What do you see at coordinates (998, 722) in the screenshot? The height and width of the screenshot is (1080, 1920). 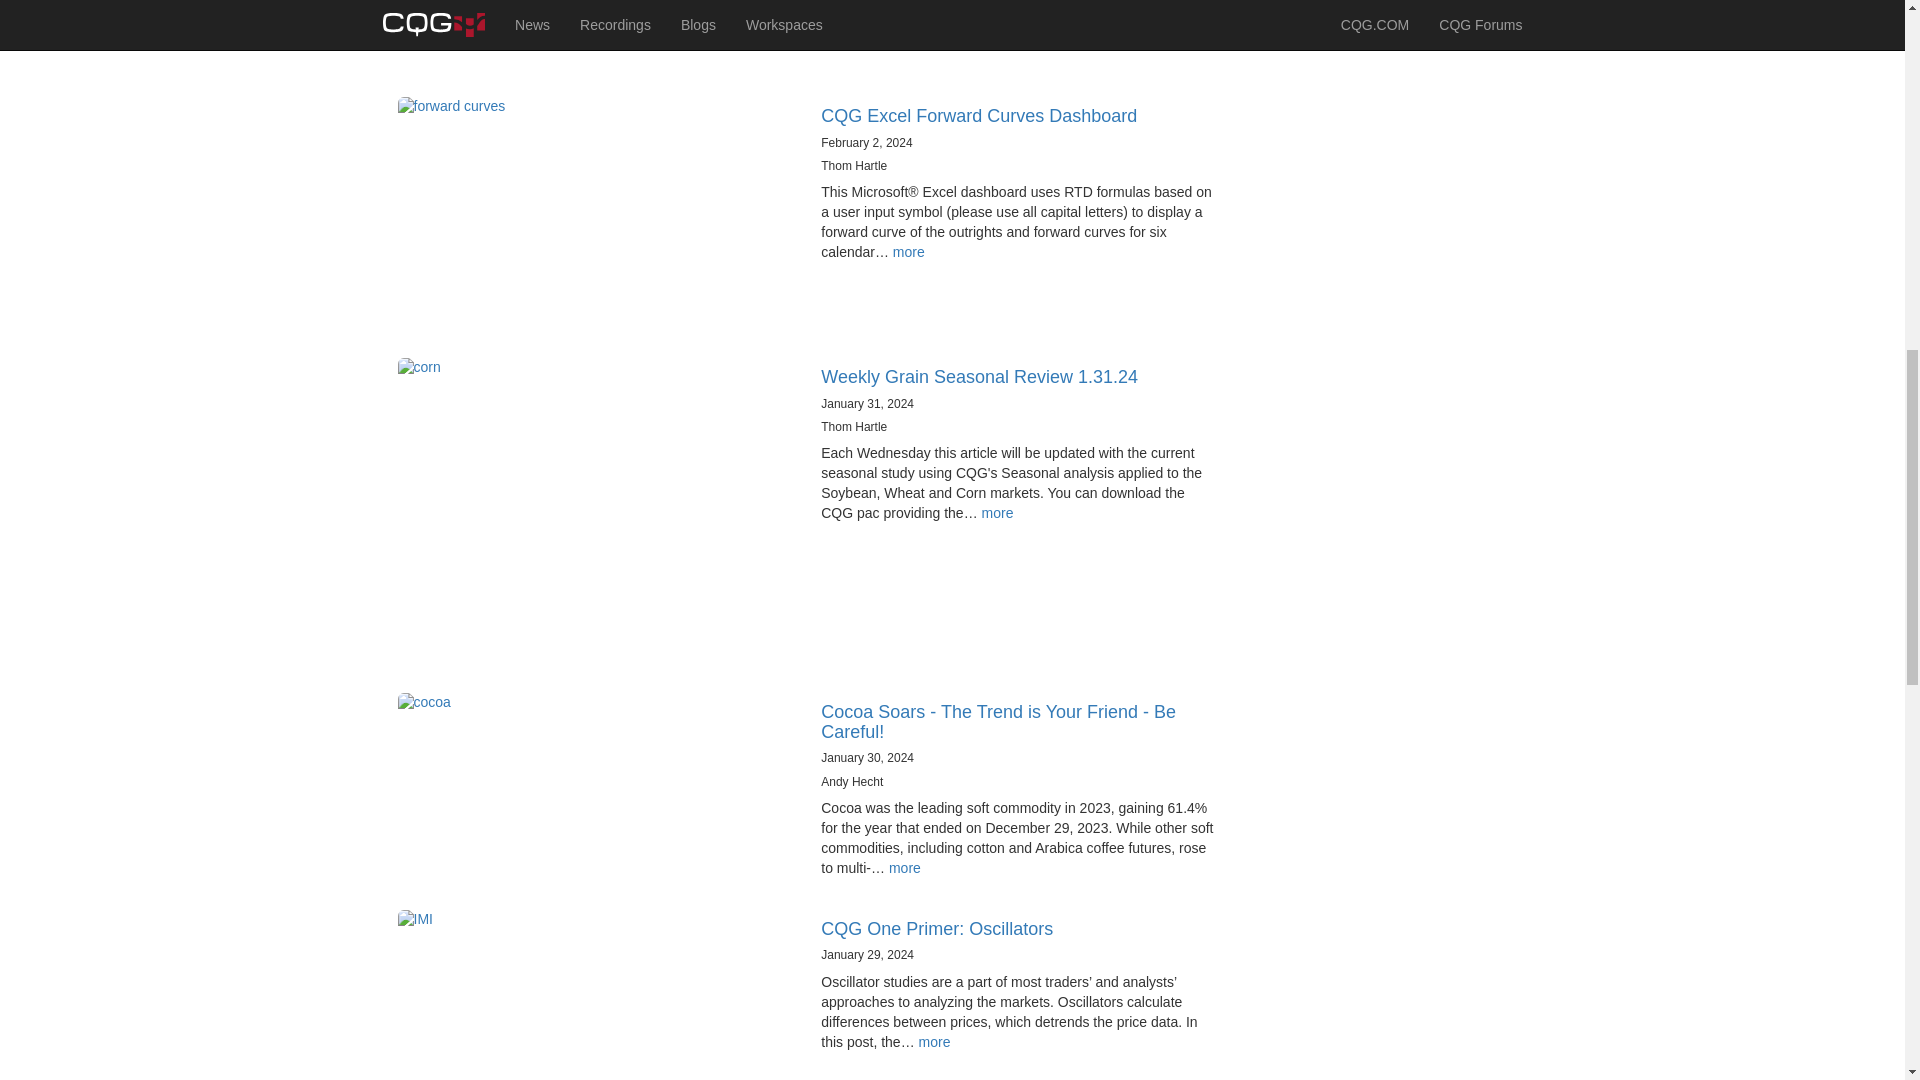 I see `Cocoa Soars - The Trend is Your Friend - Be Careful!` at bounding box center [998, 722].